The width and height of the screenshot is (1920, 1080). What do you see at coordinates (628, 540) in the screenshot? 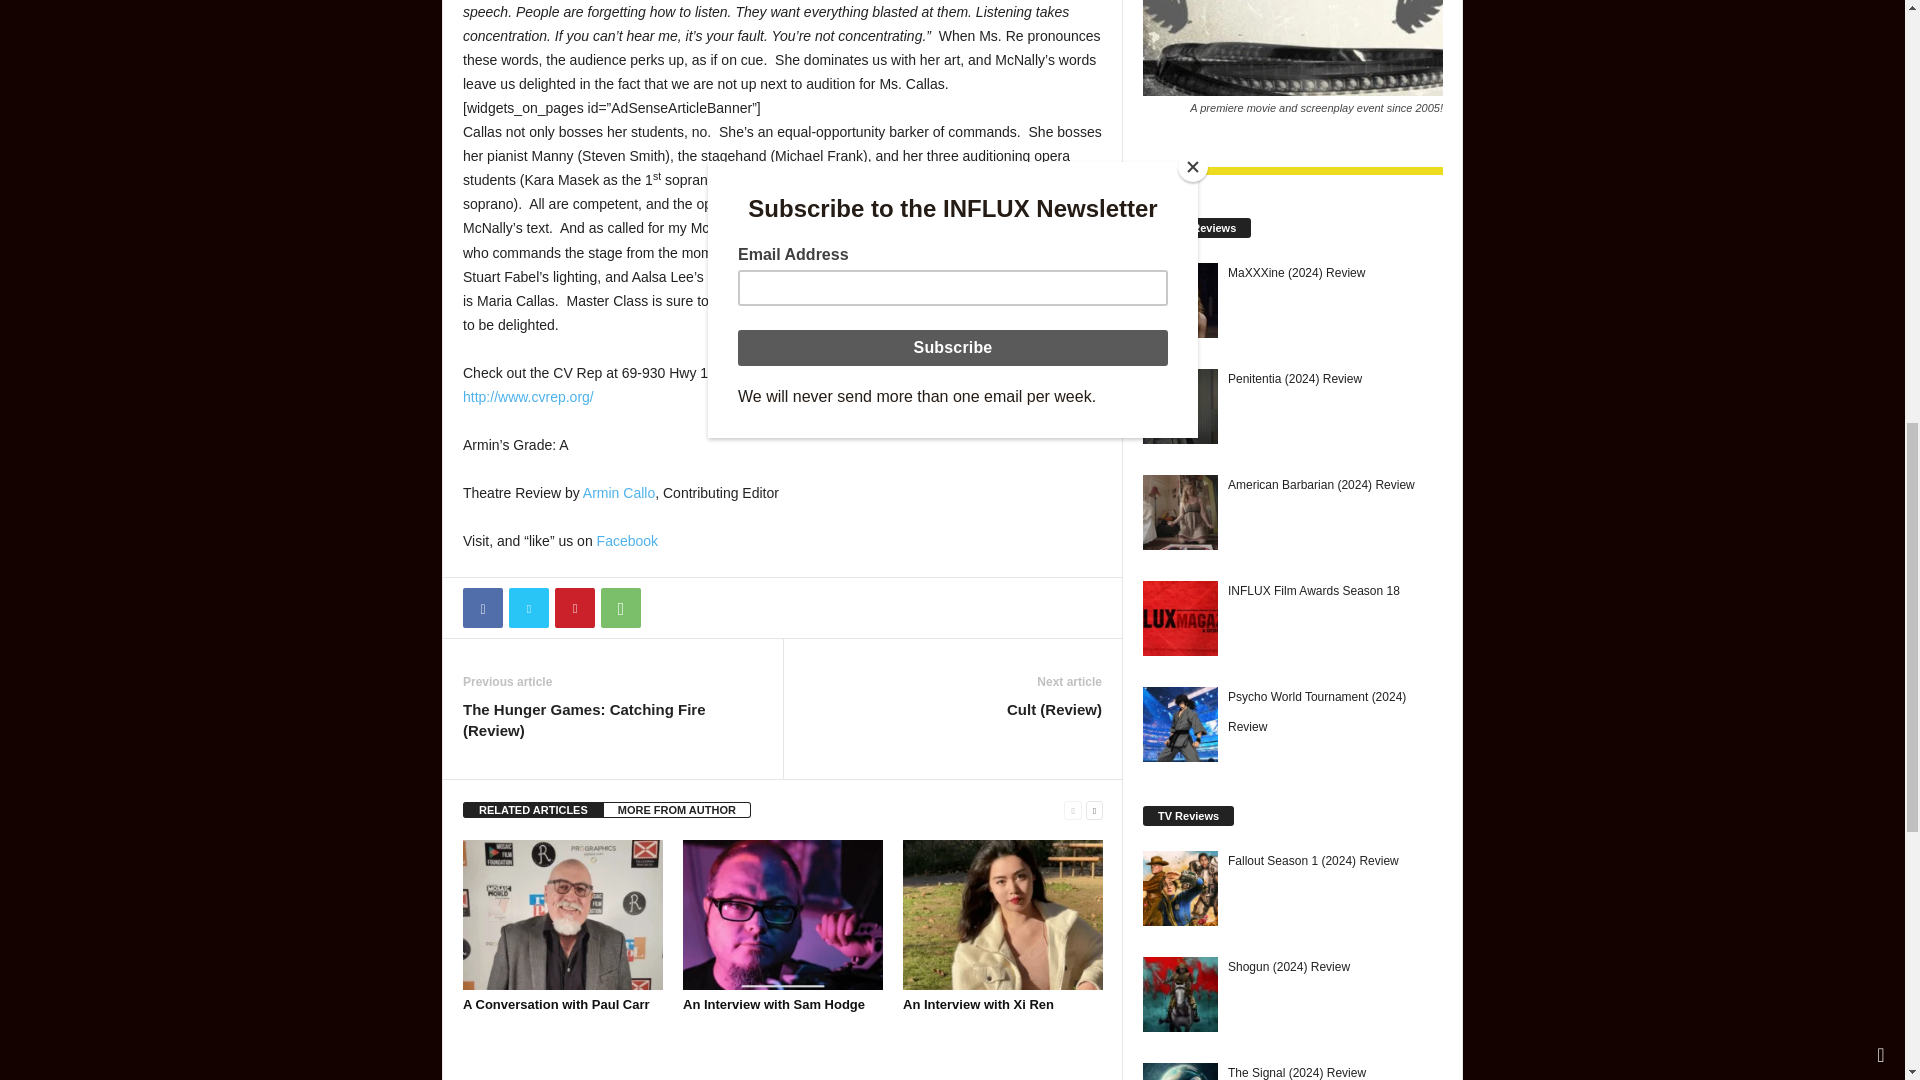
I see `Influx Magazine on Facebook` at bounding box center [628, 540].